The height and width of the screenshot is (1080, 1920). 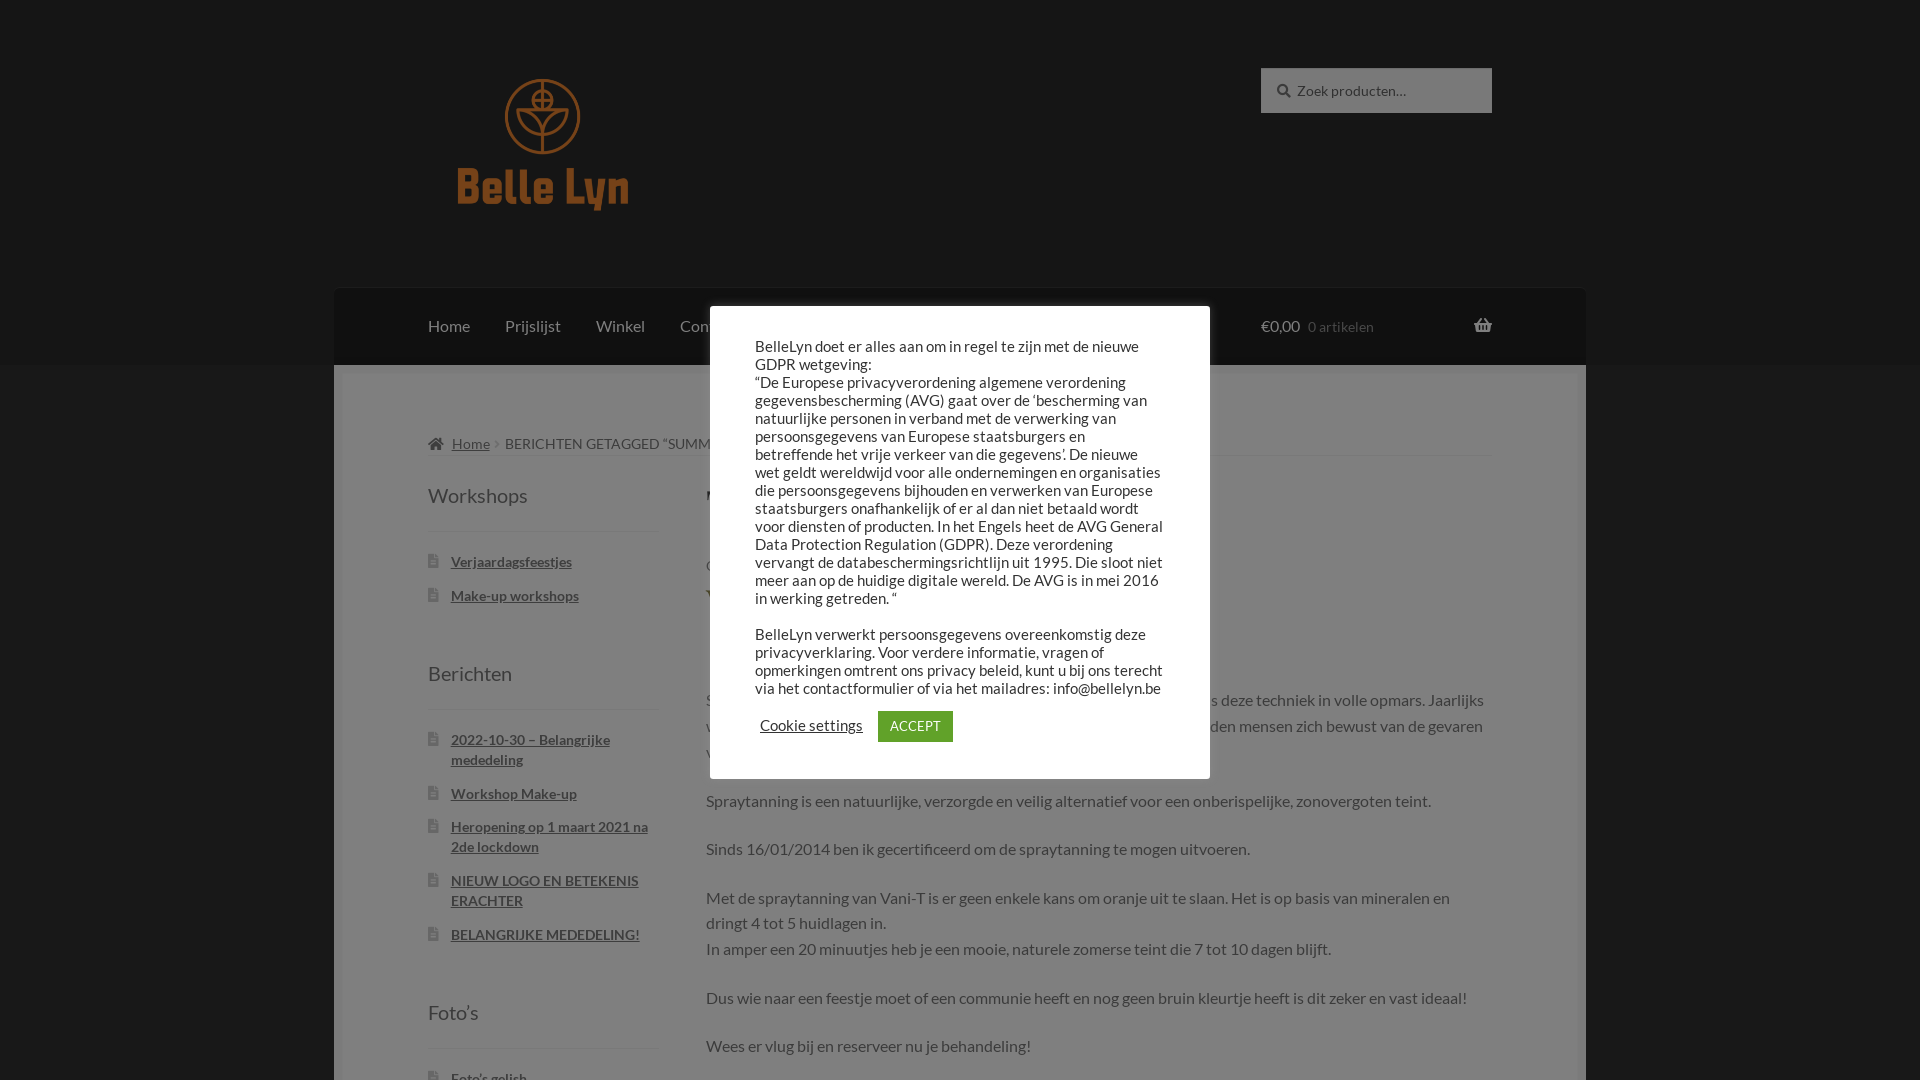 I want to click on NIEUW LOGO EN BETEKENIS ERACHTER, so click(x=545, y=890).